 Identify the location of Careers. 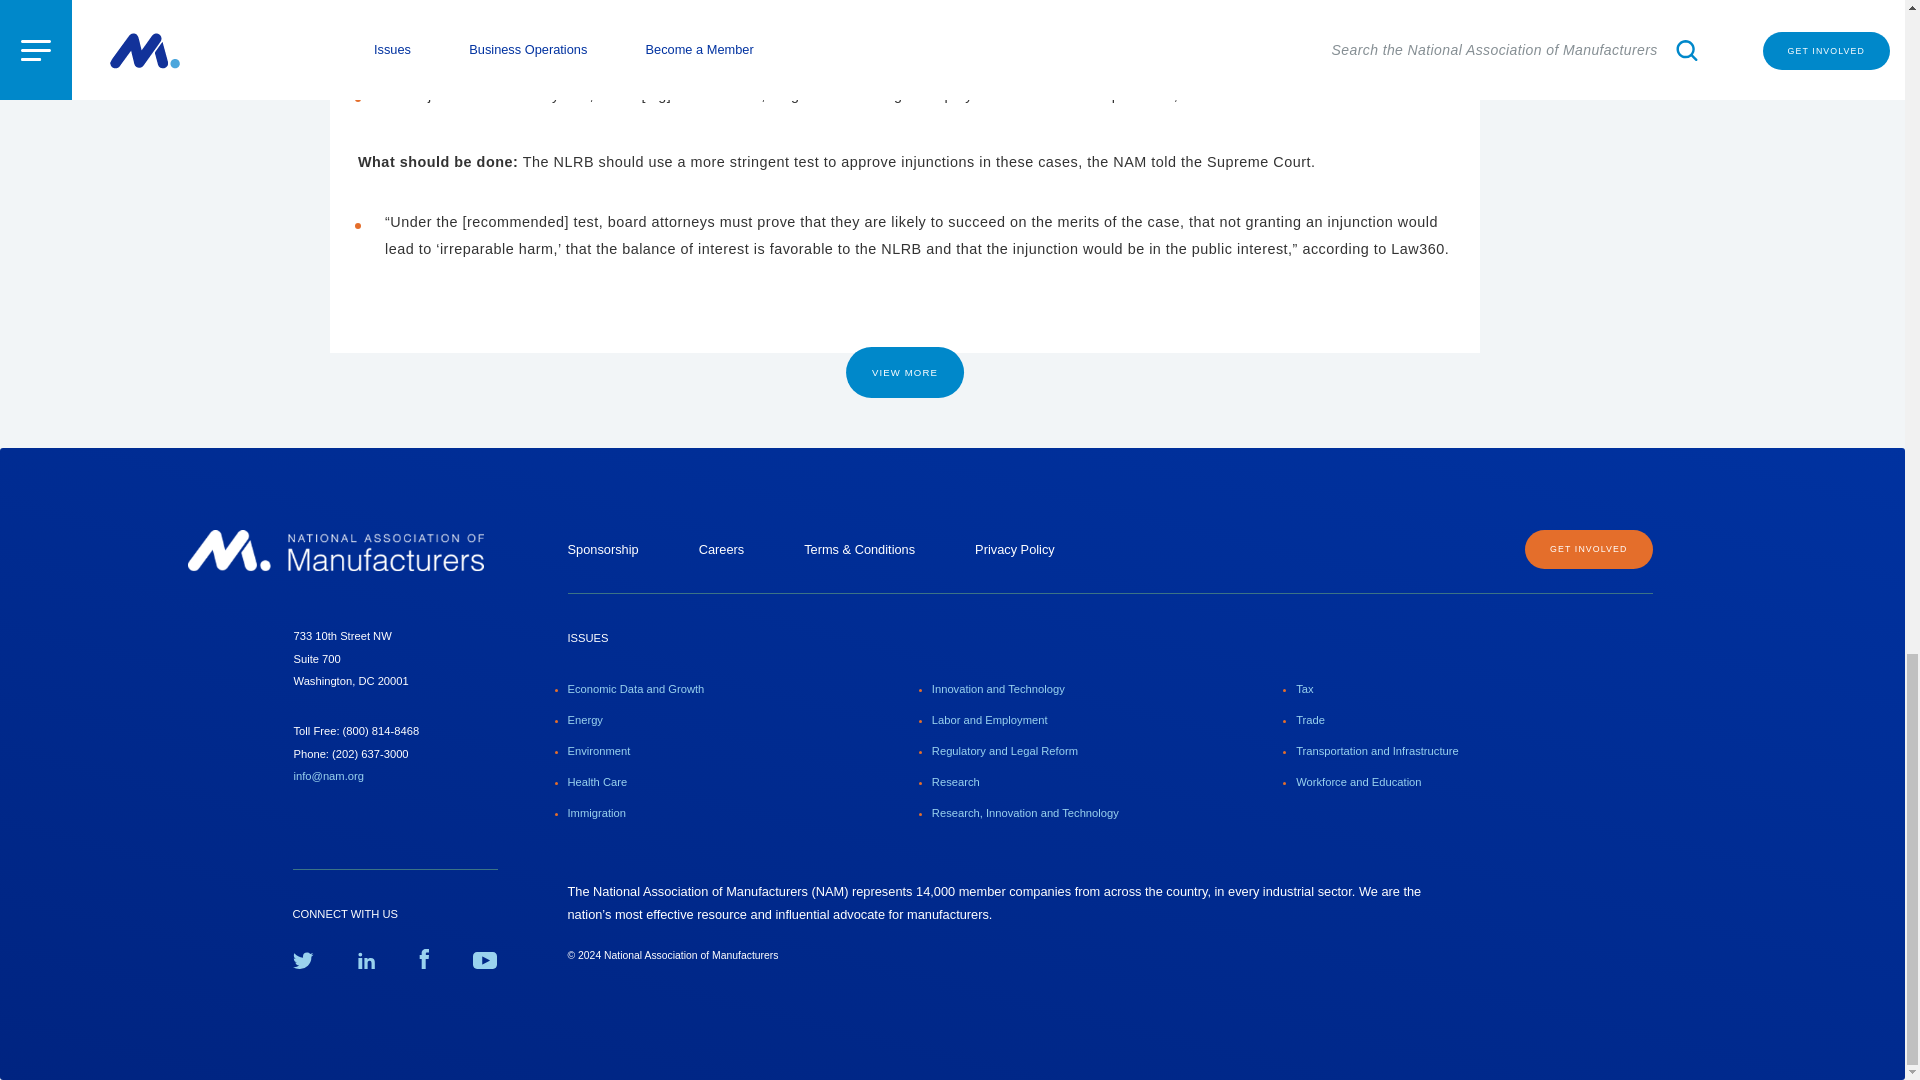
(721, 550).